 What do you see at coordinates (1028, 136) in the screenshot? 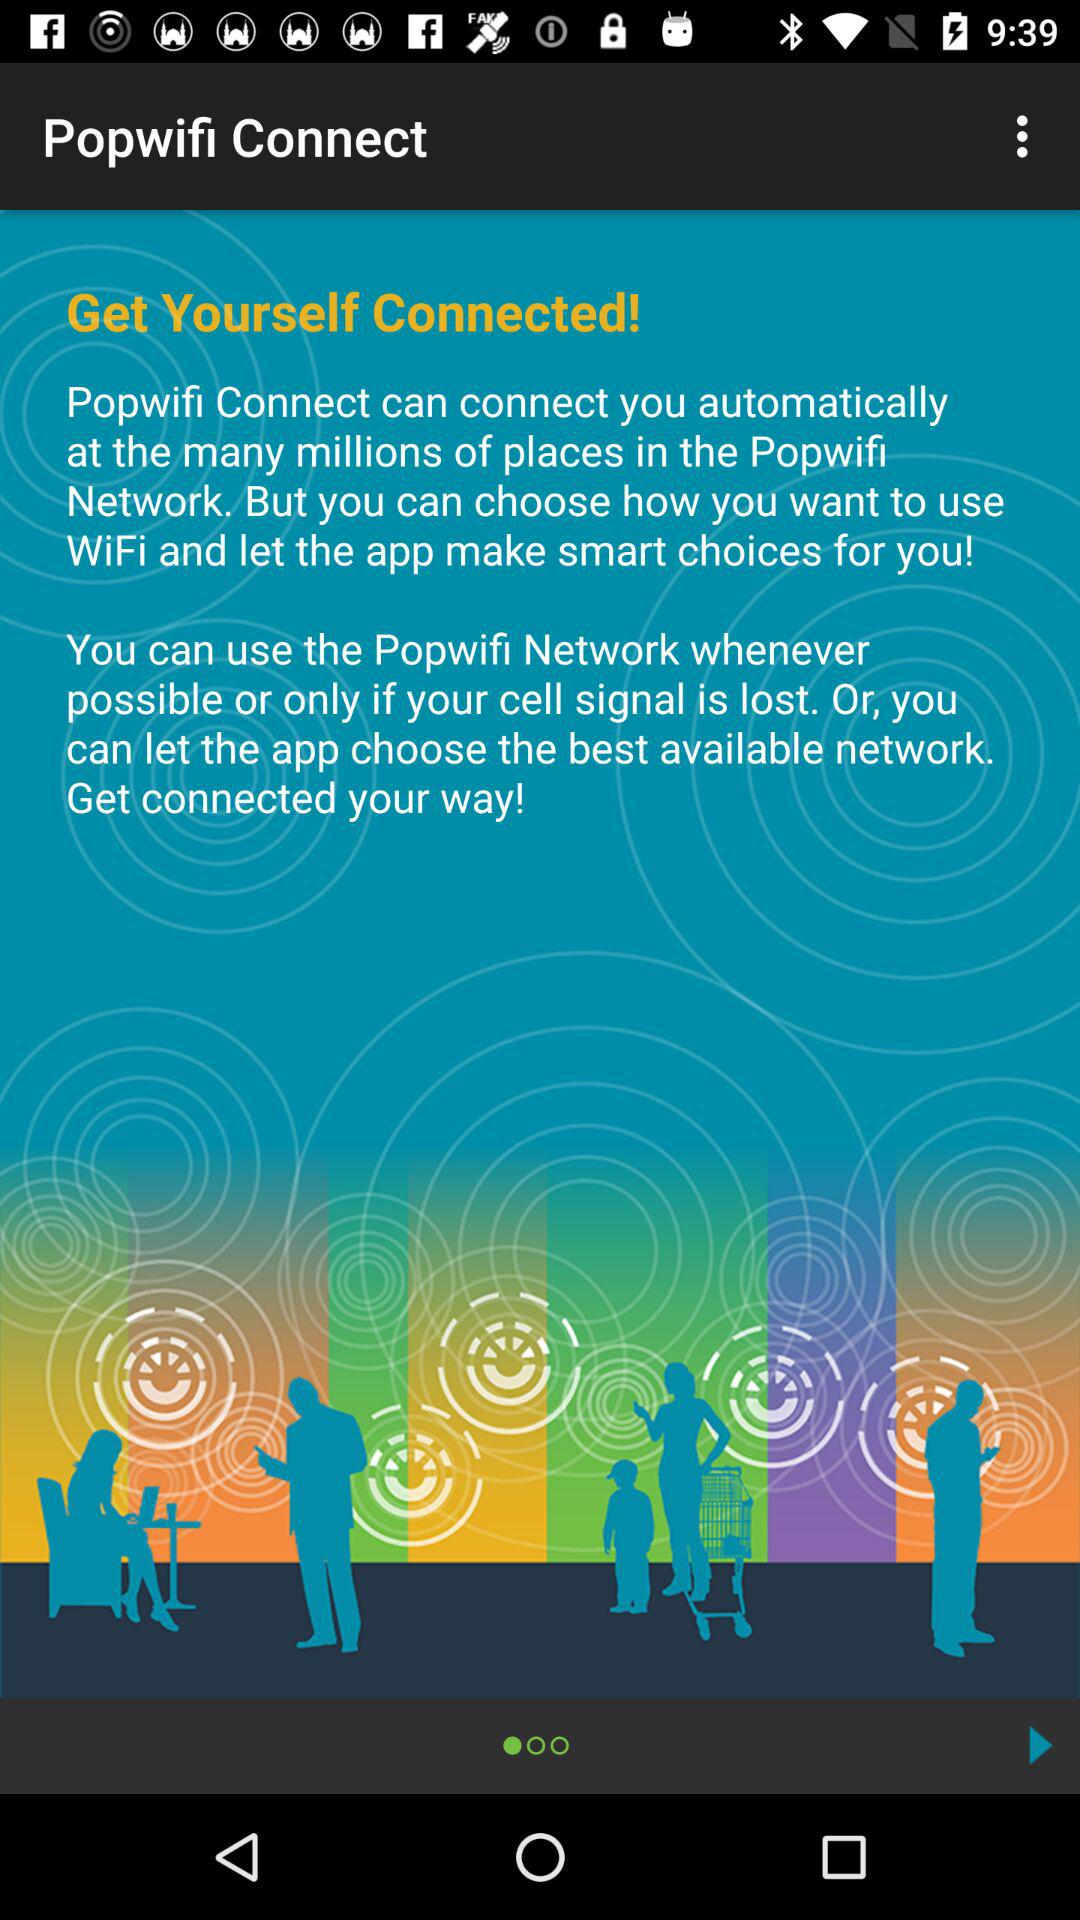
I see `turn on icon at the top right corner` at bounding box center [1028, 136].